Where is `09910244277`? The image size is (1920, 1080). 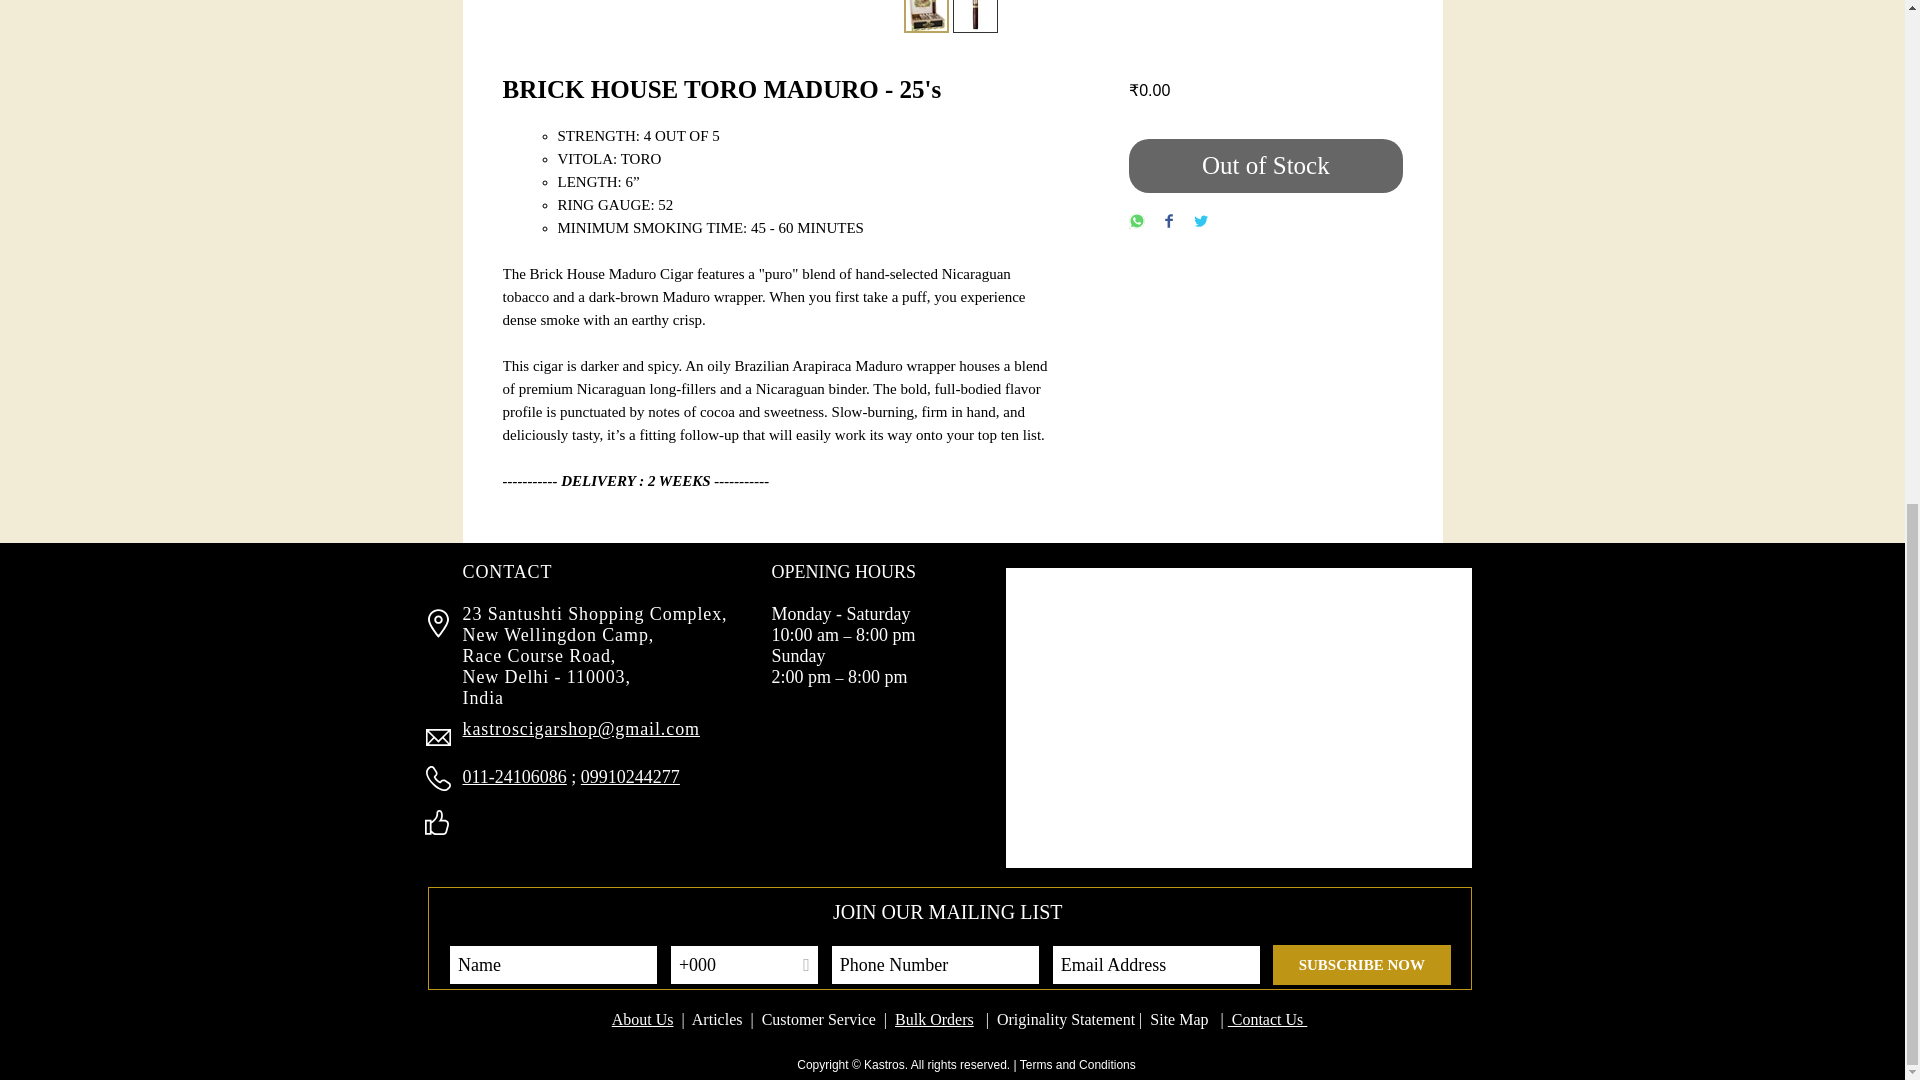 09910244277 is located at coordinates (630, 776).